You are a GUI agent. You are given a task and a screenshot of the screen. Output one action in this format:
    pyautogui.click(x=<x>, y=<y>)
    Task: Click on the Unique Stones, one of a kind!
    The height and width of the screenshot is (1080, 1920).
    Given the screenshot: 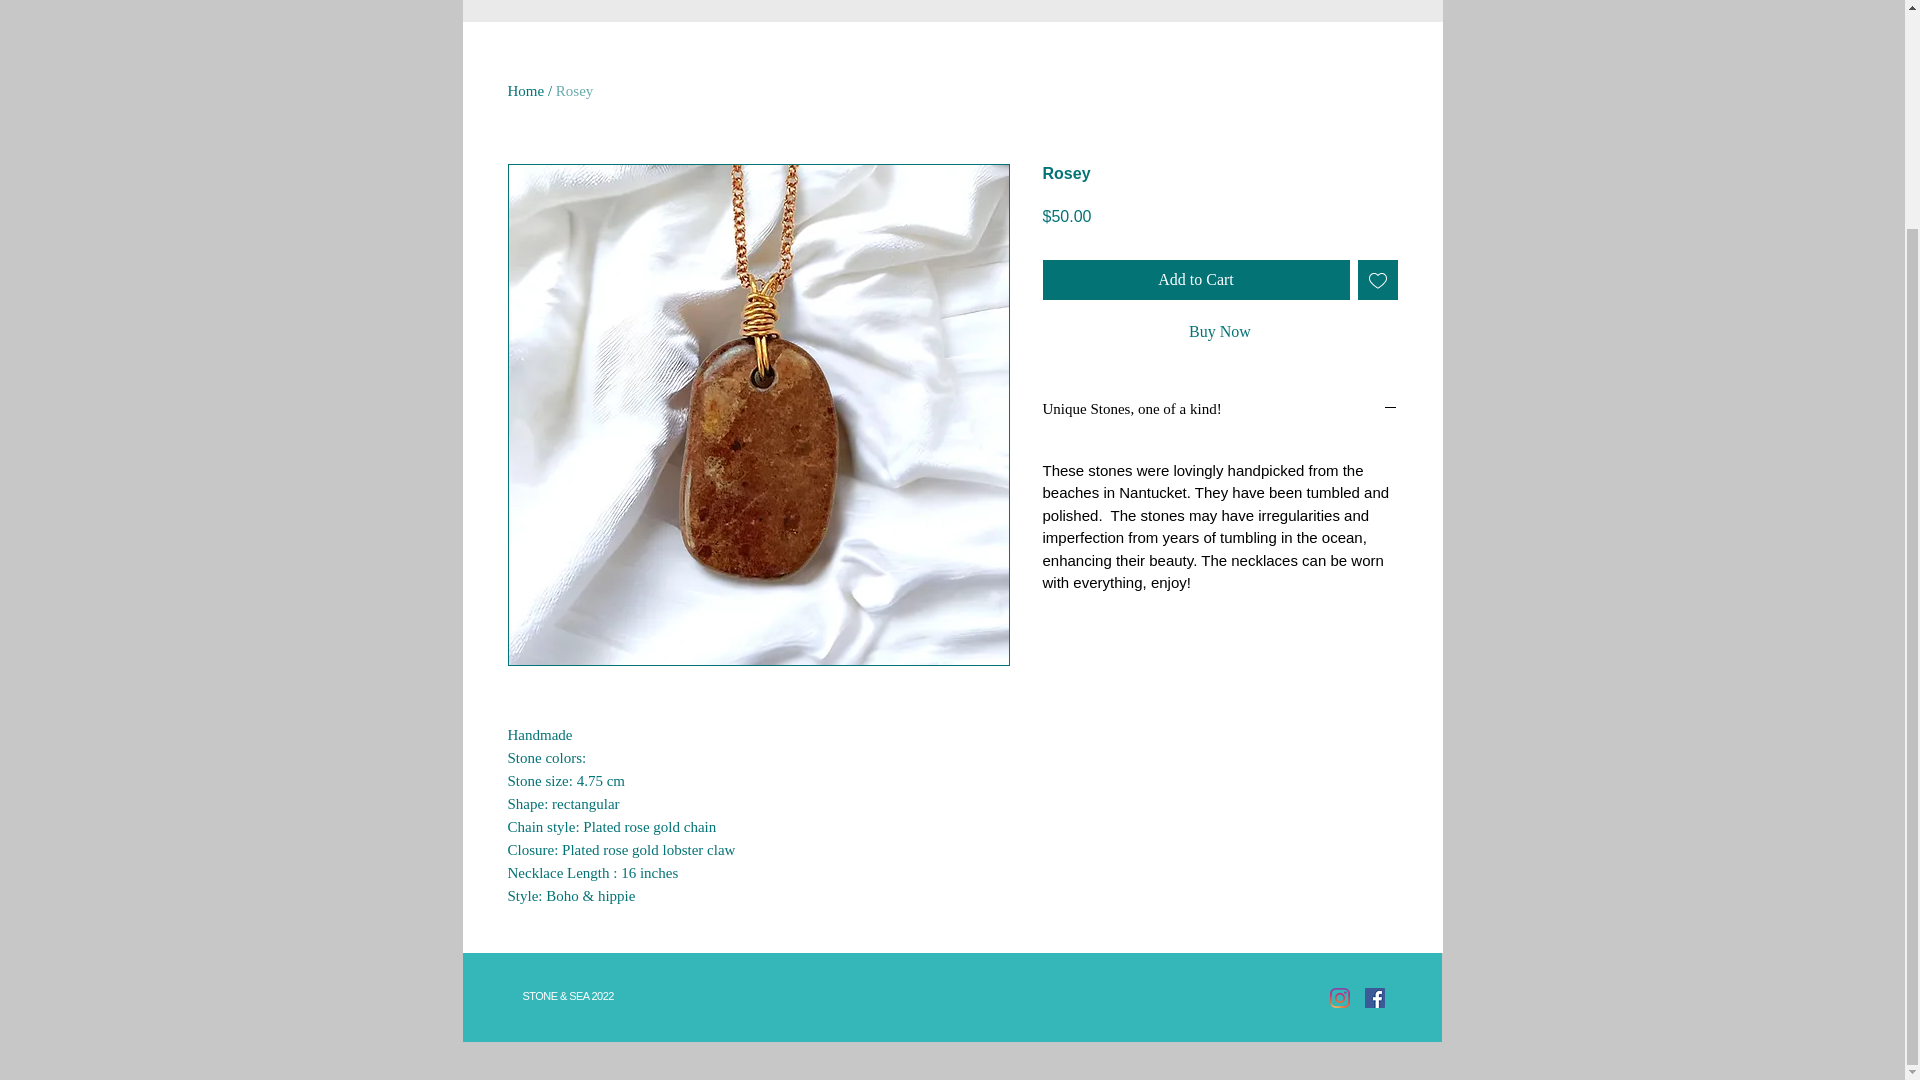 What is the action you would take?
    pyautogui.click(x=1220, y=410)
    